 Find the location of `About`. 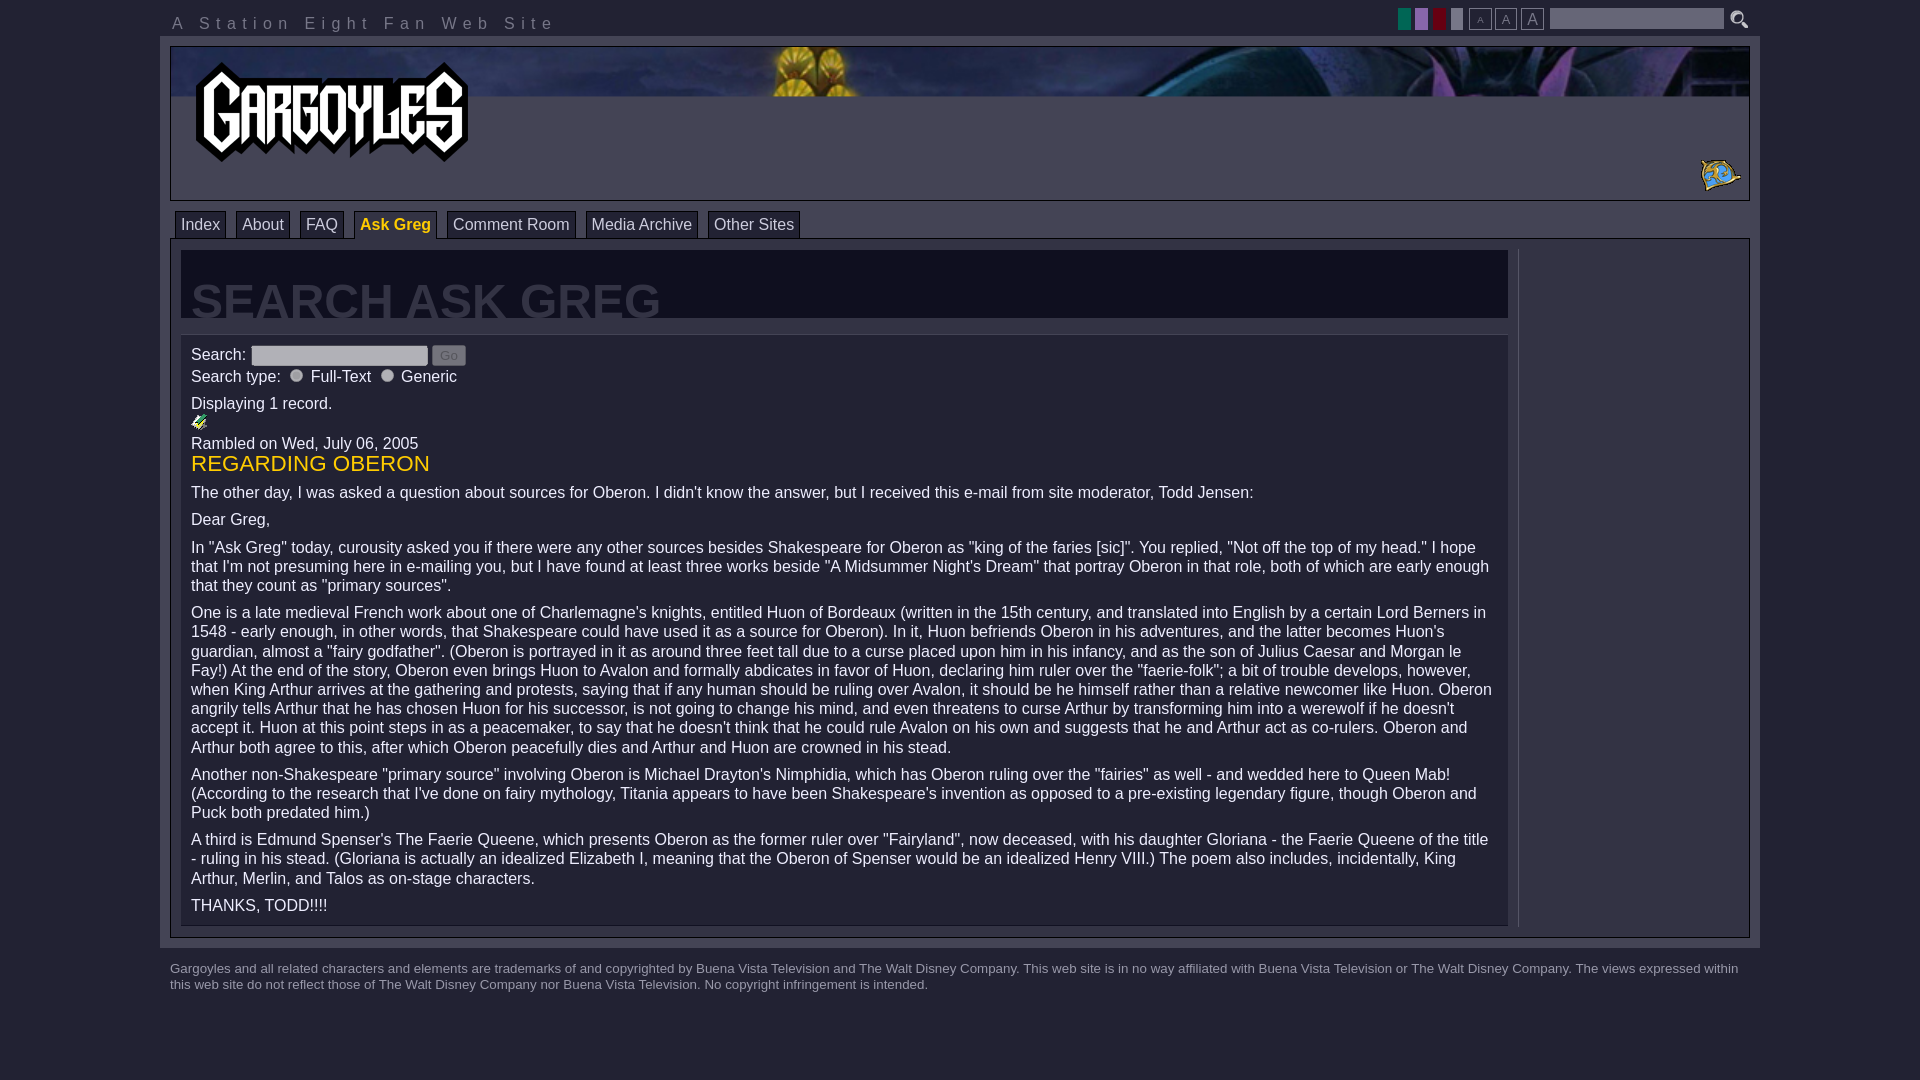

About is located at coordinates (262, 224).